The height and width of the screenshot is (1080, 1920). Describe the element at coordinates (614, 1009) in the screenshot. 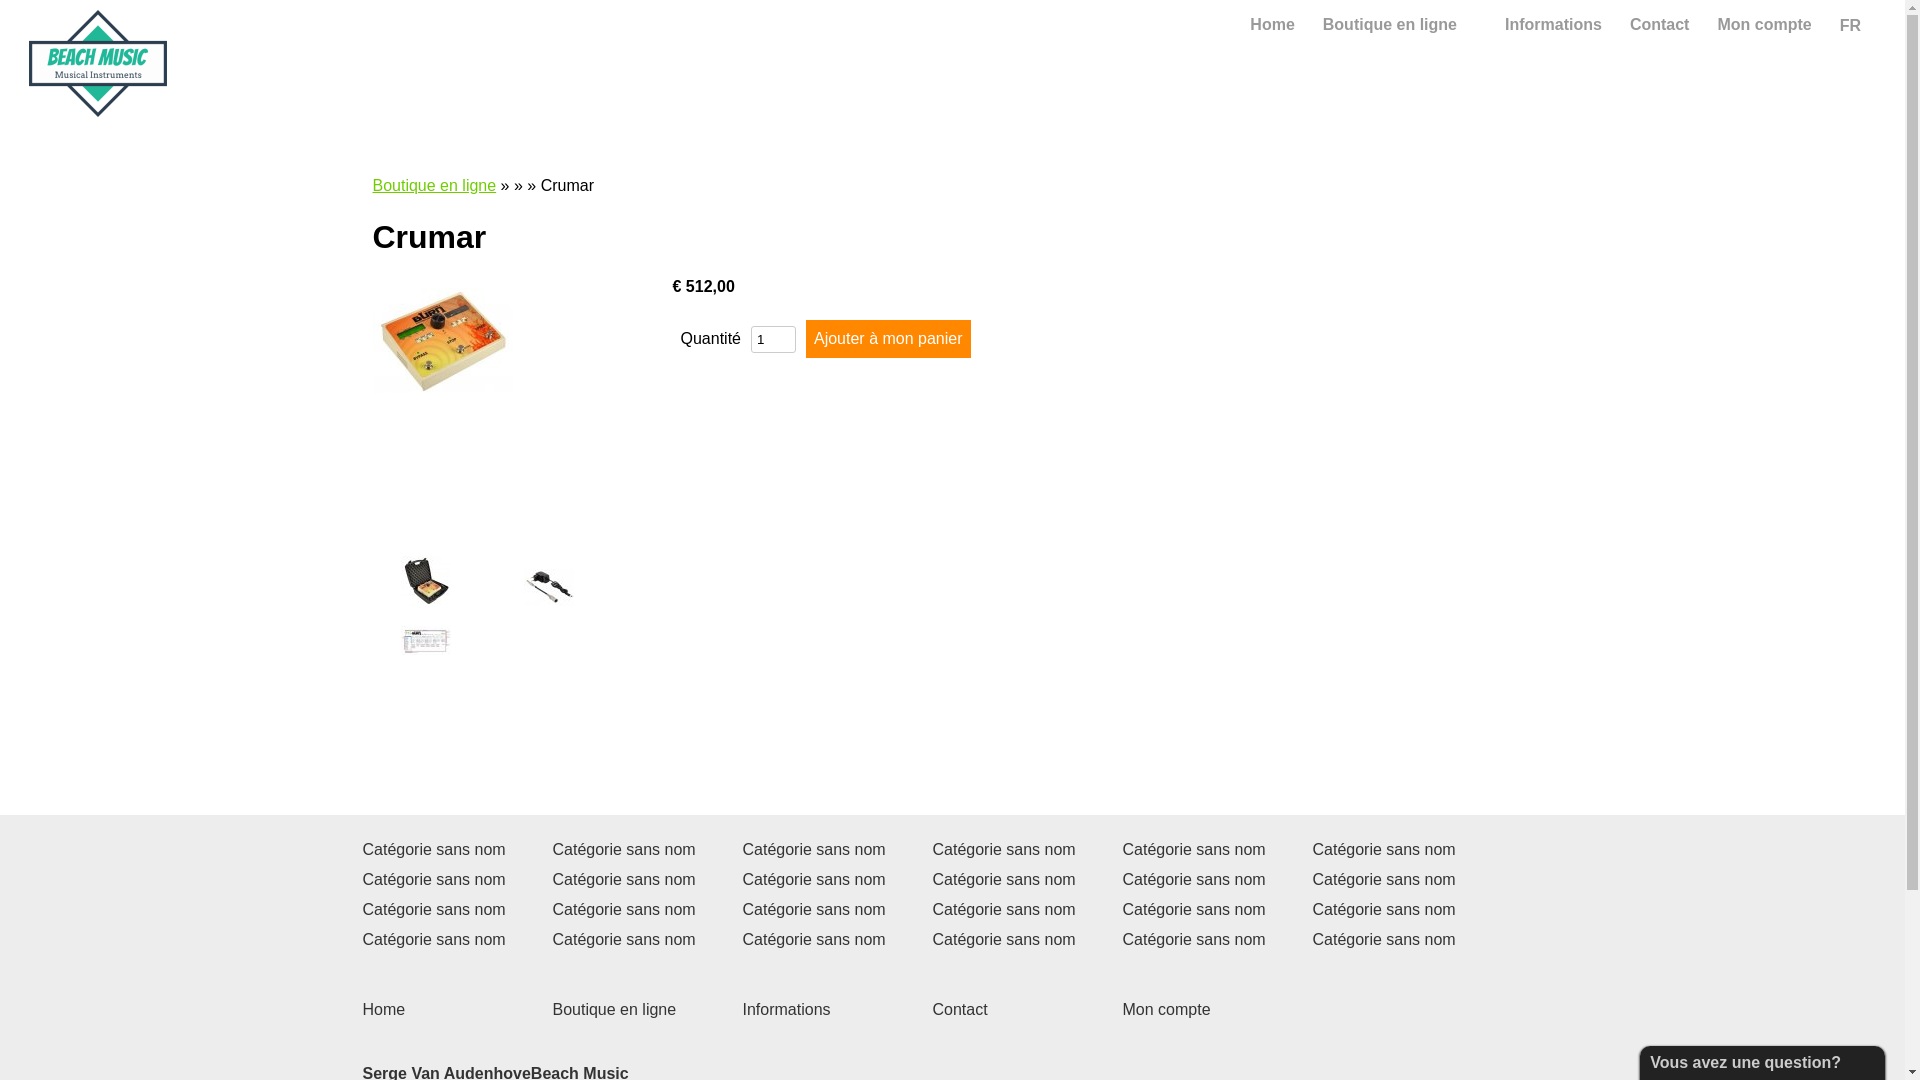

I see `Boutique en ligne` at that location.